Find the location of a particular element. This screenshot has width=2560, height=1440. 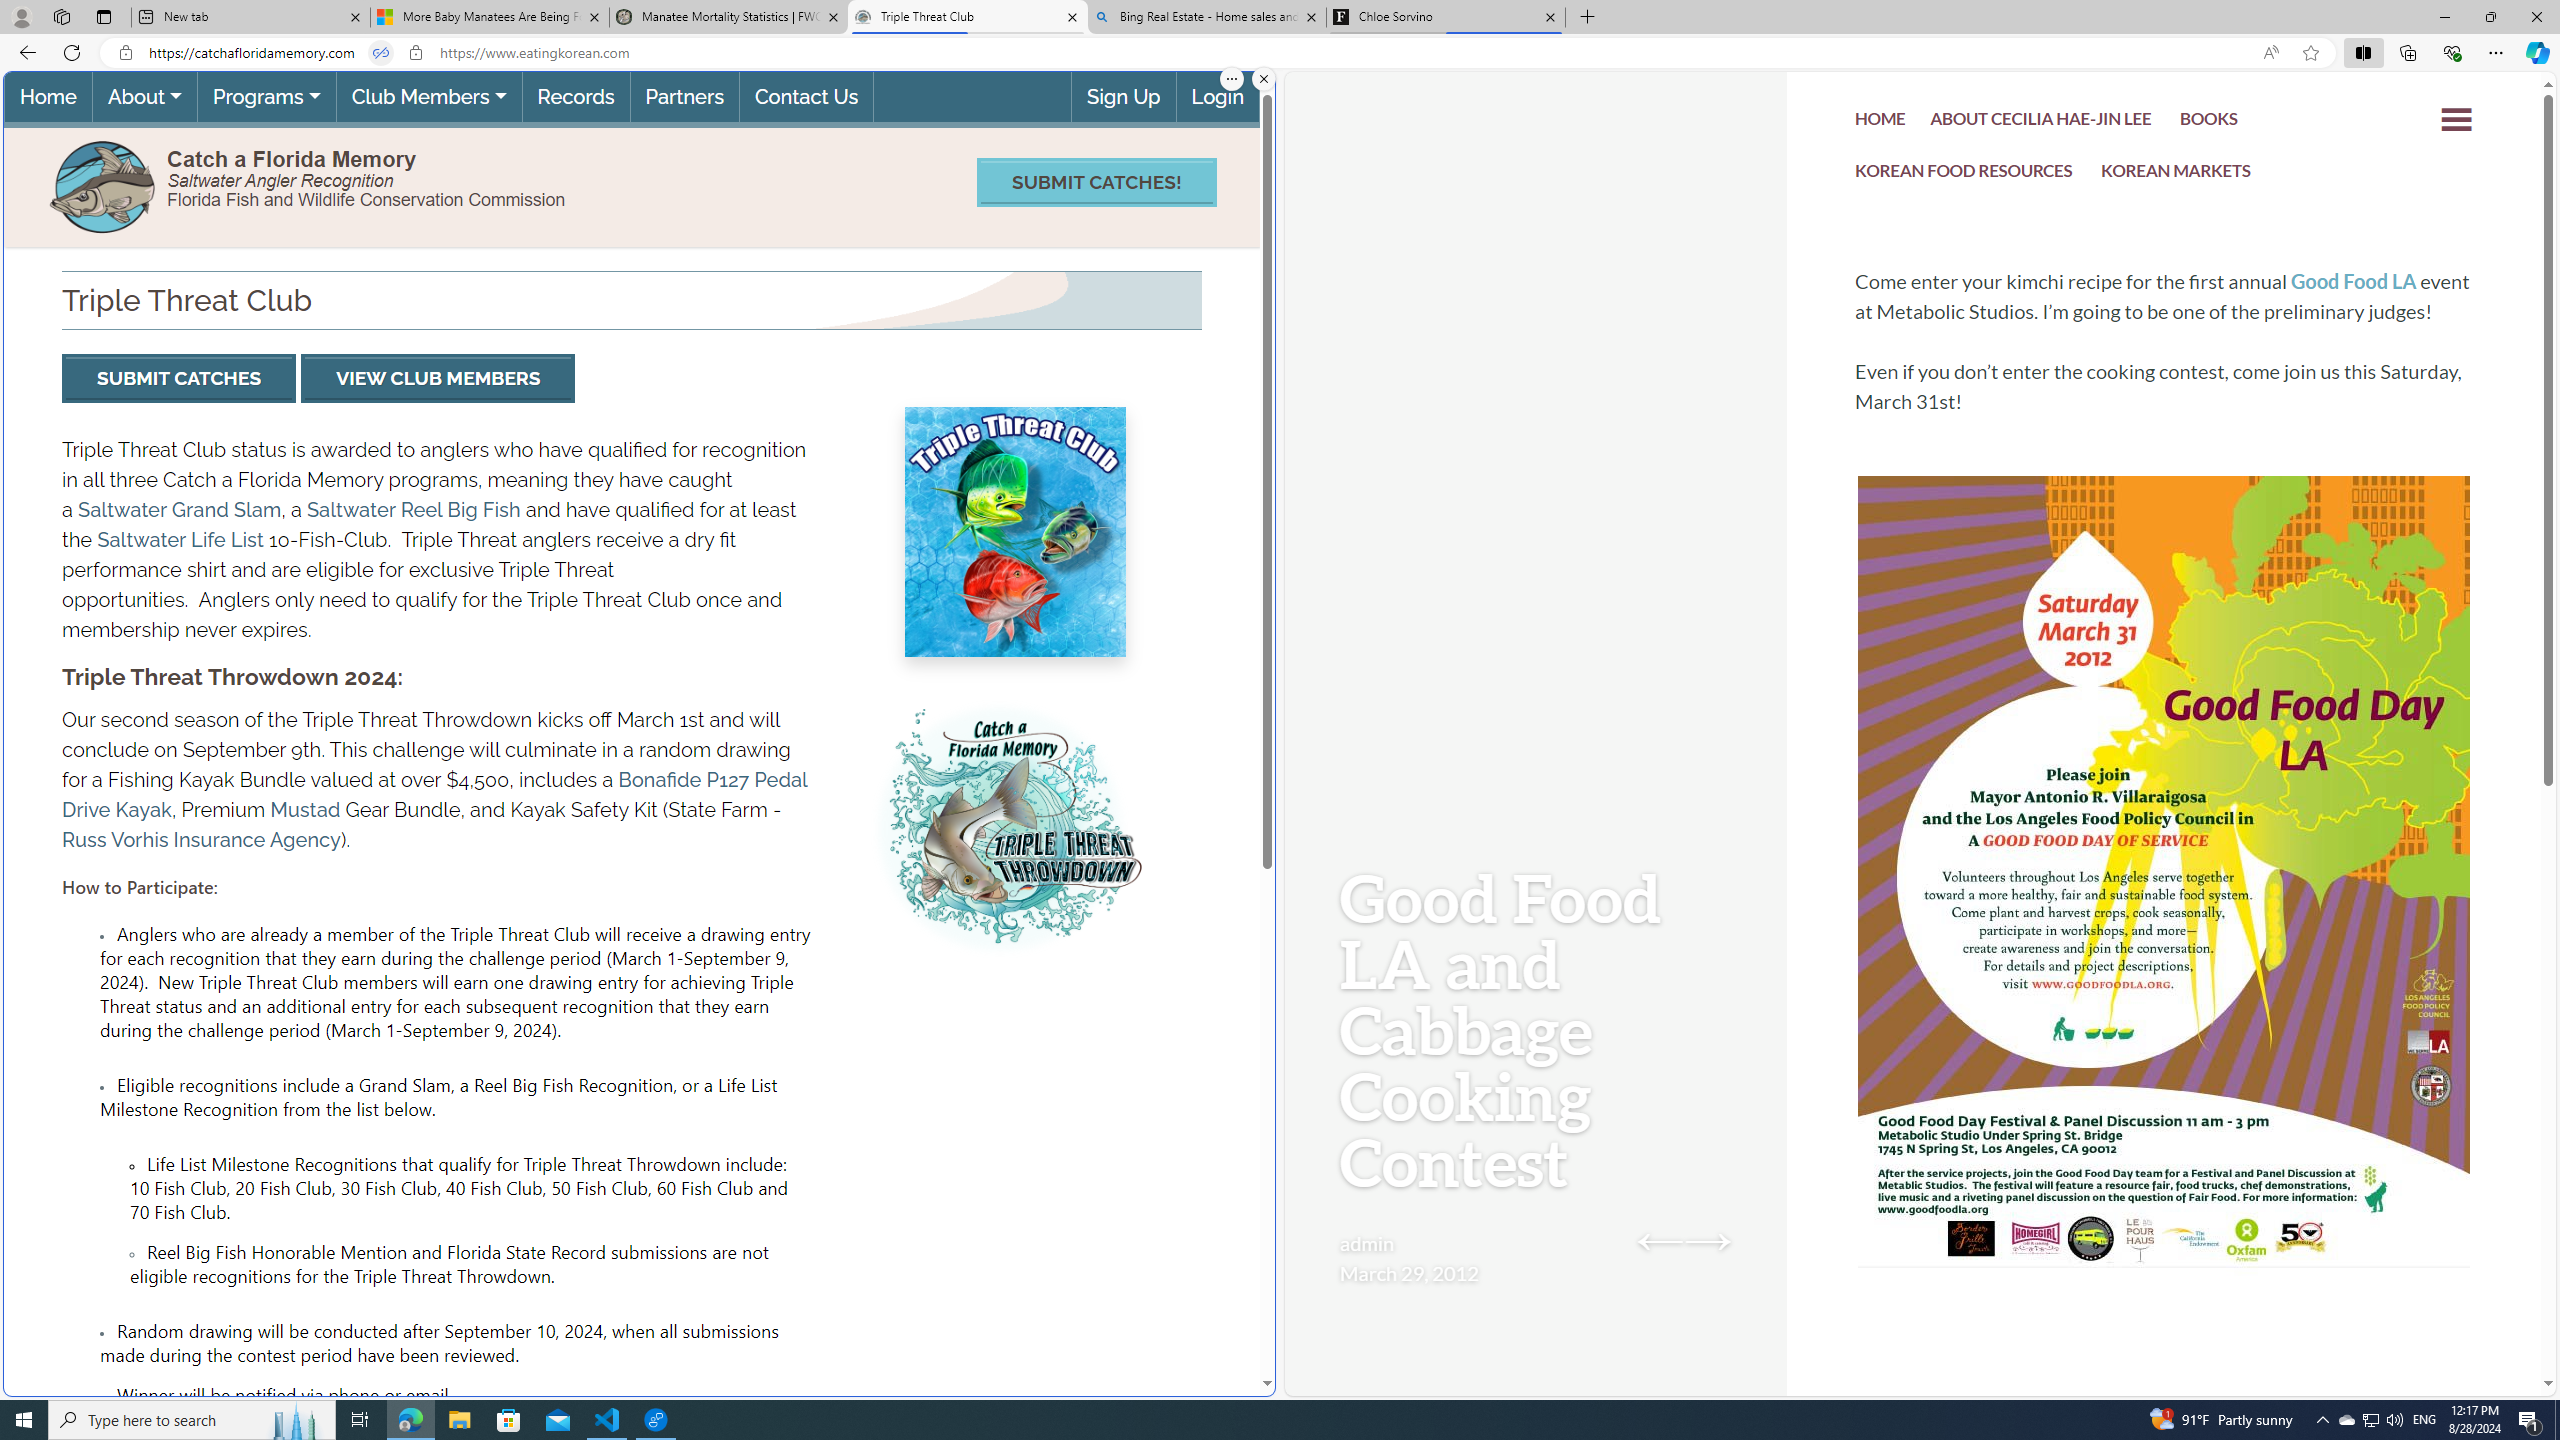

Club Members is located at coordinates (428, 97).